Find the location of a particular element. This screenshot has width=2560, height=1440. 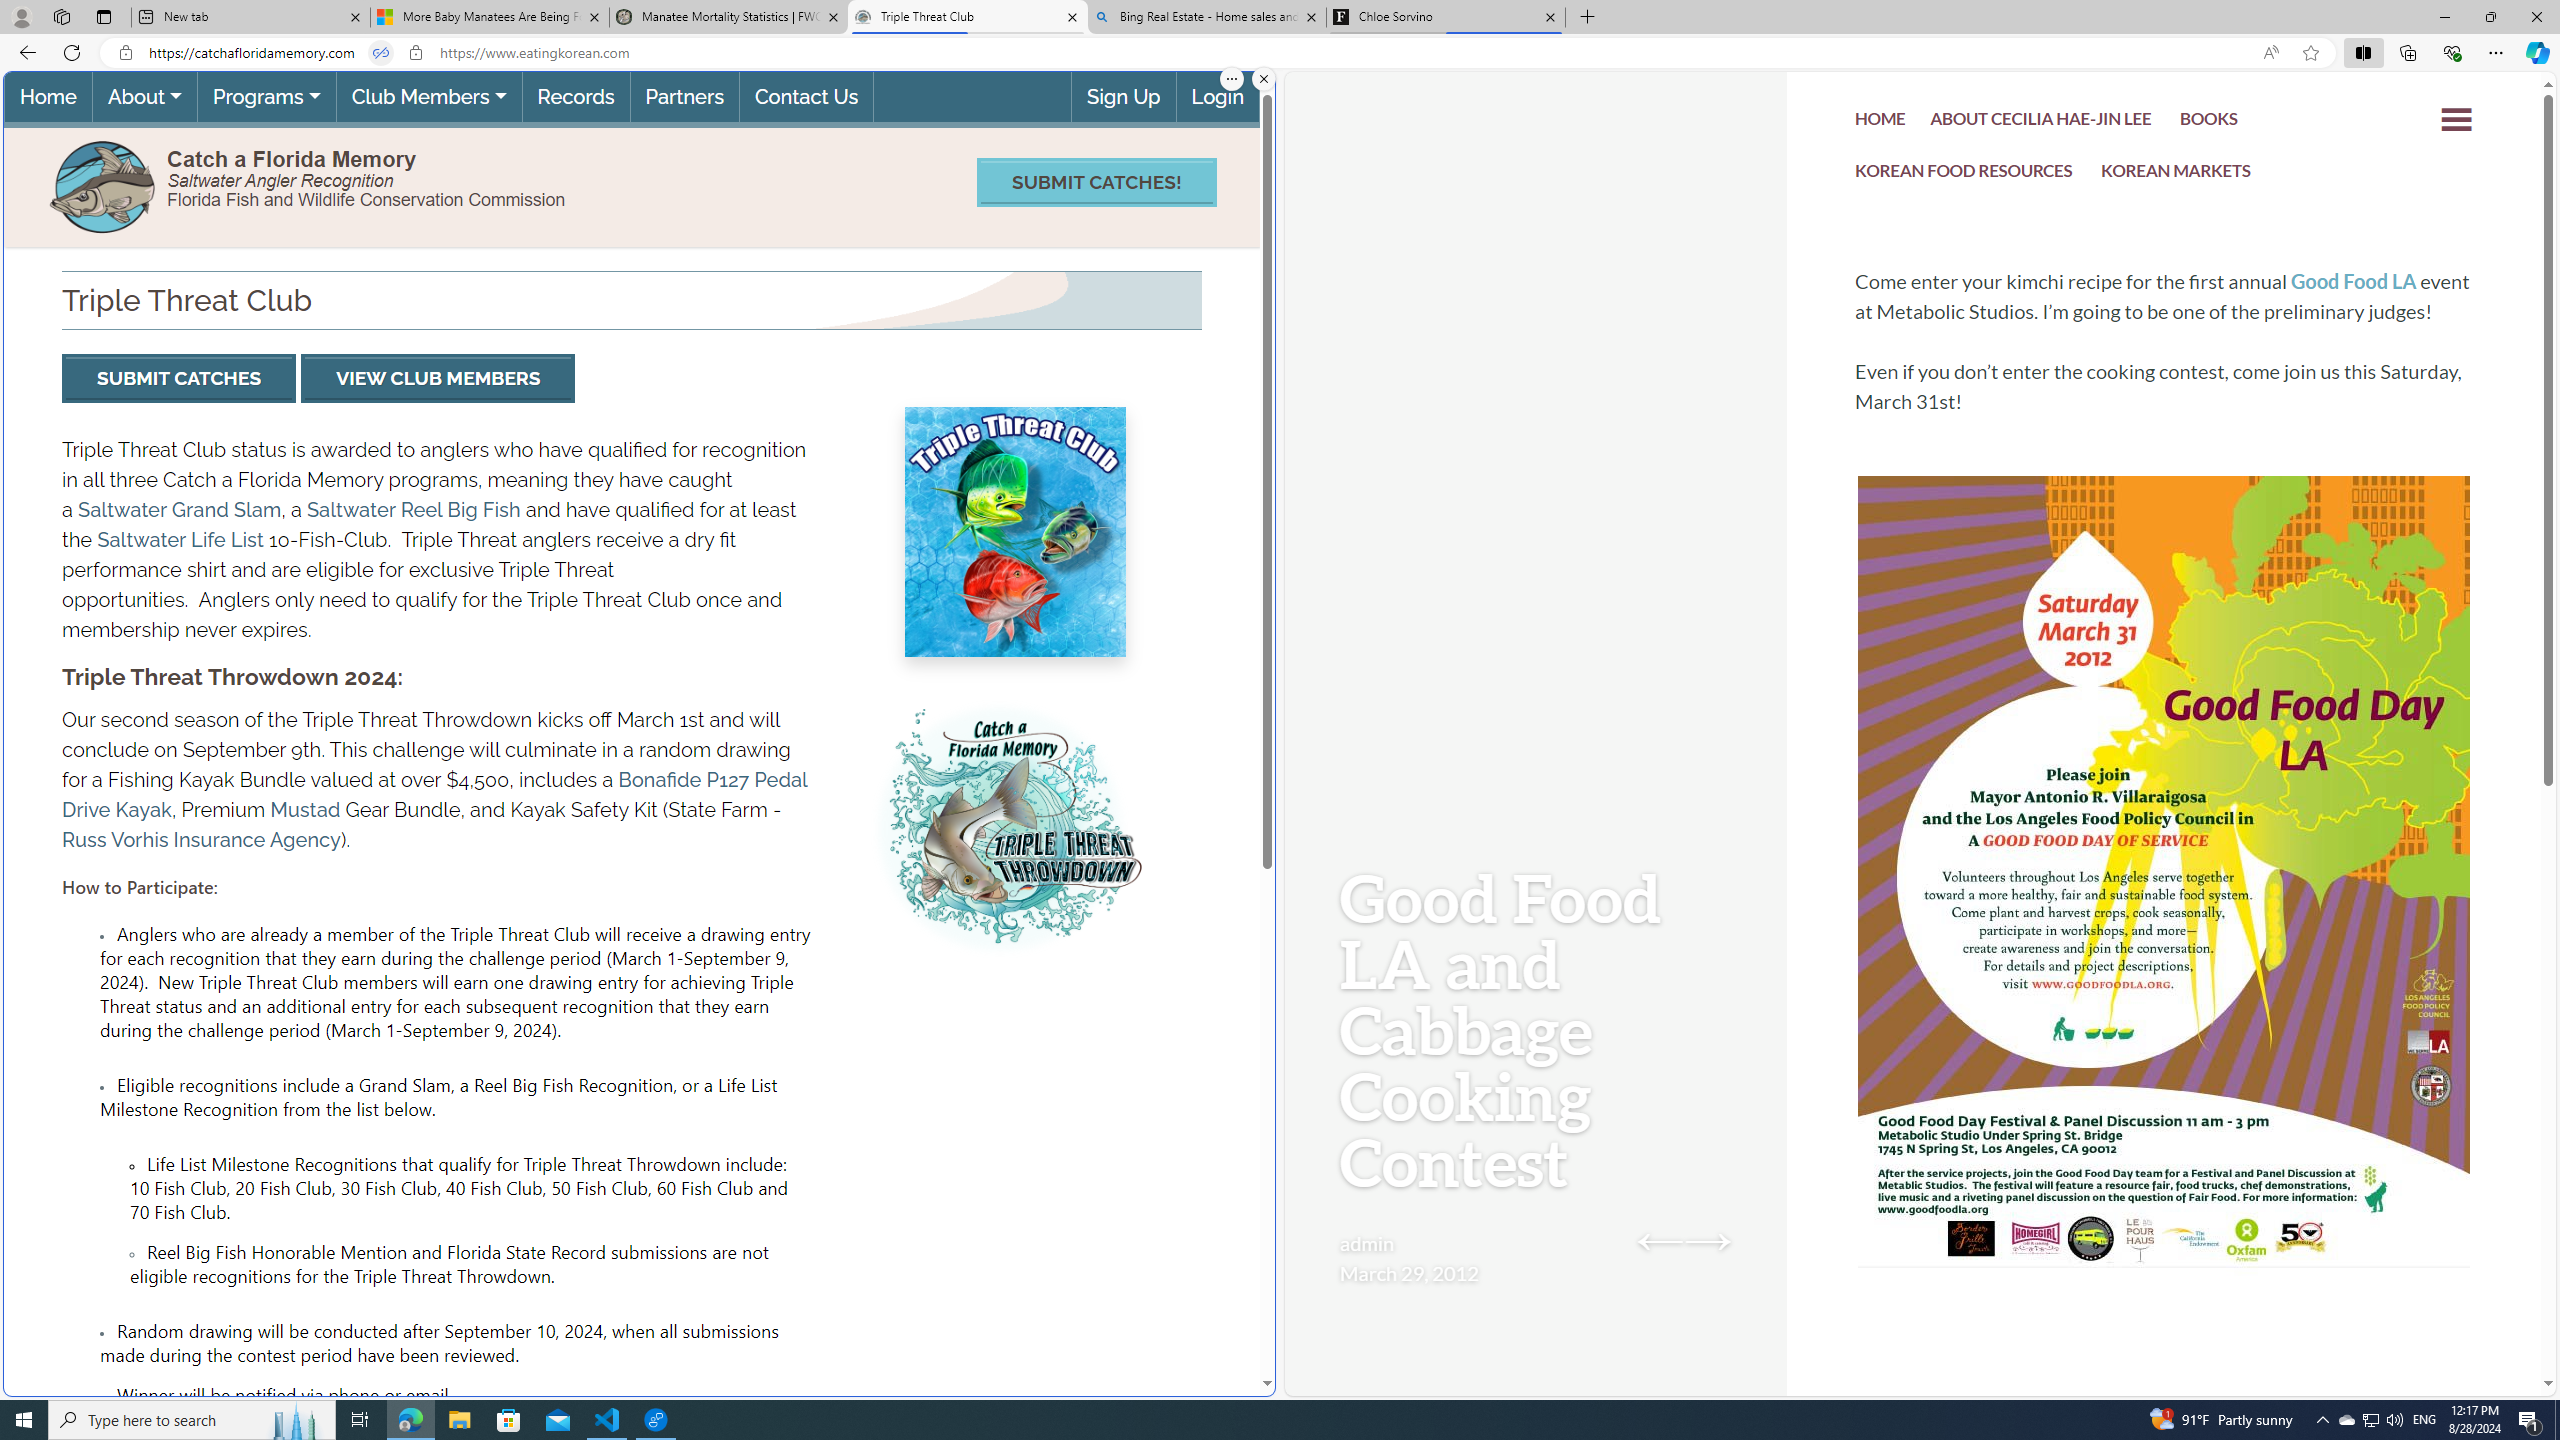

Club Members is located at coordinates (428, 97).